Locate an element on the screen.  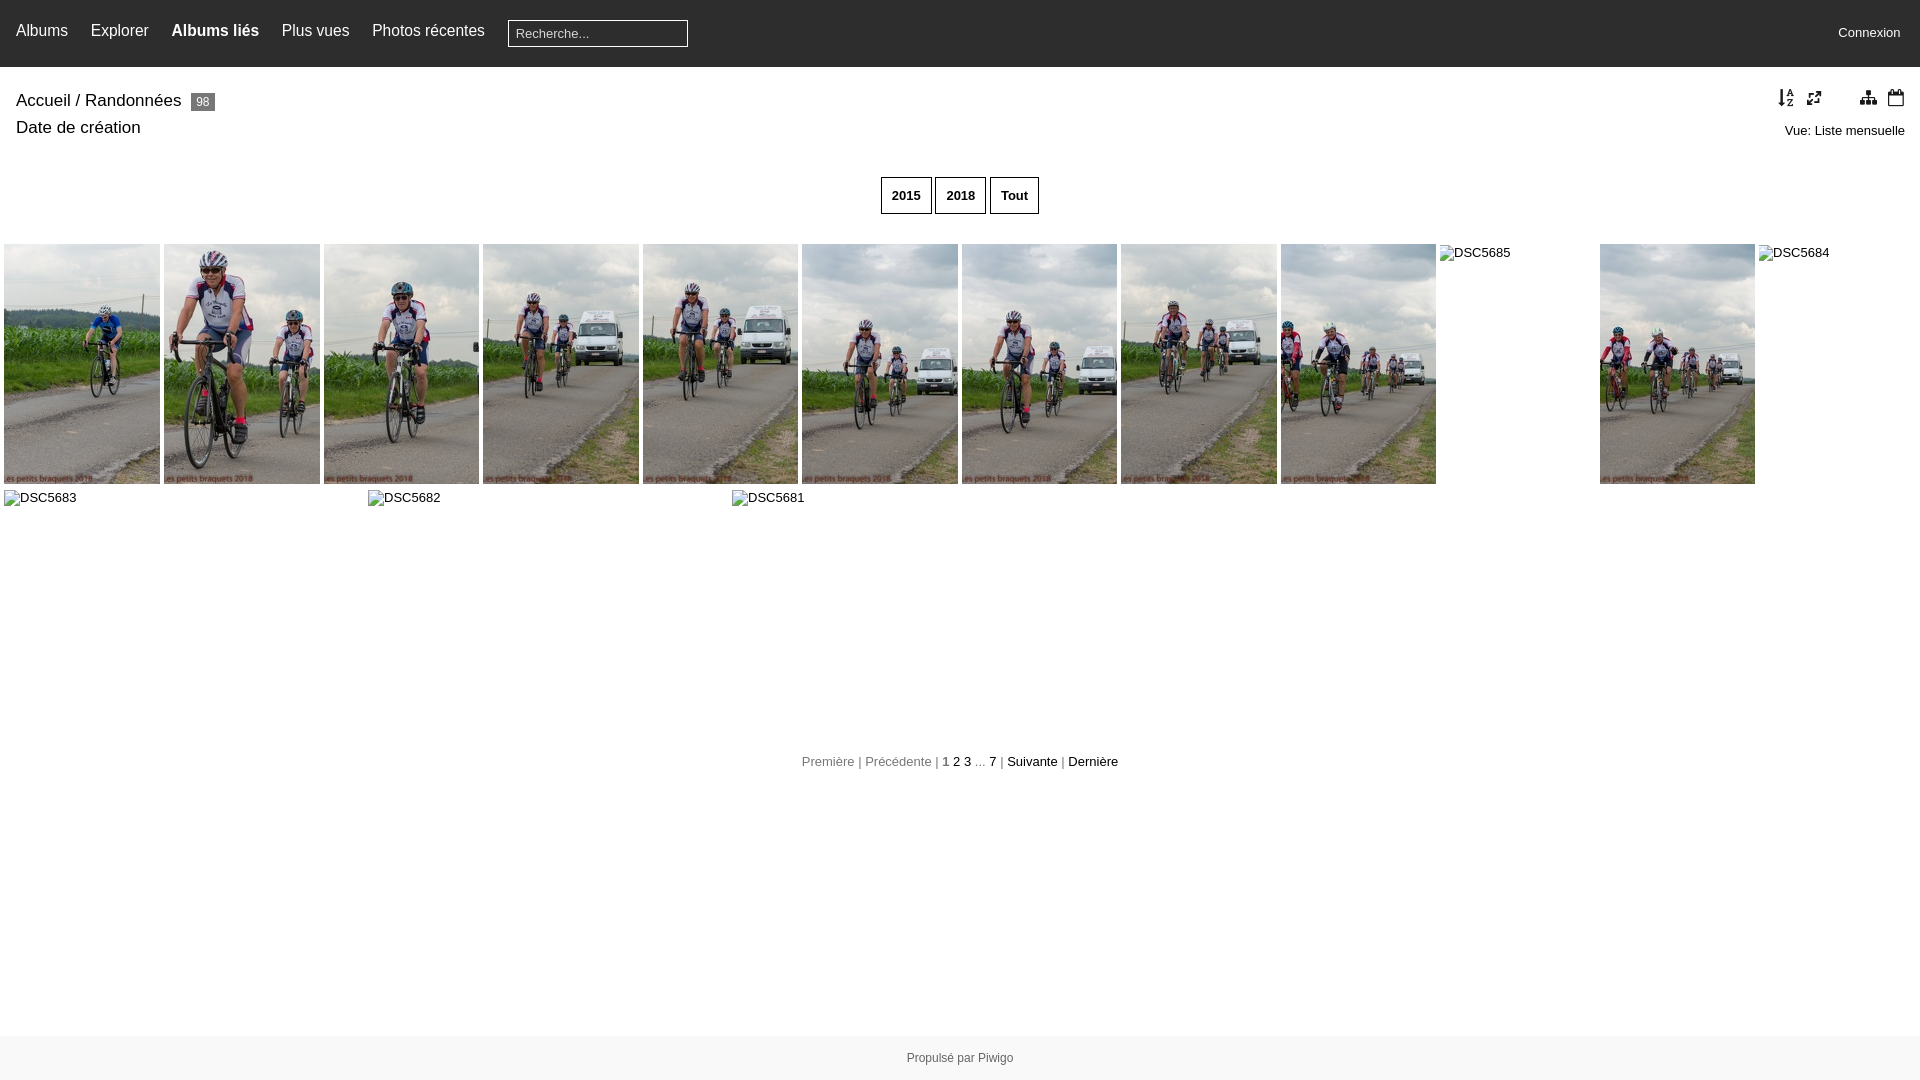
Accueil is located at coordinates (44, 100).